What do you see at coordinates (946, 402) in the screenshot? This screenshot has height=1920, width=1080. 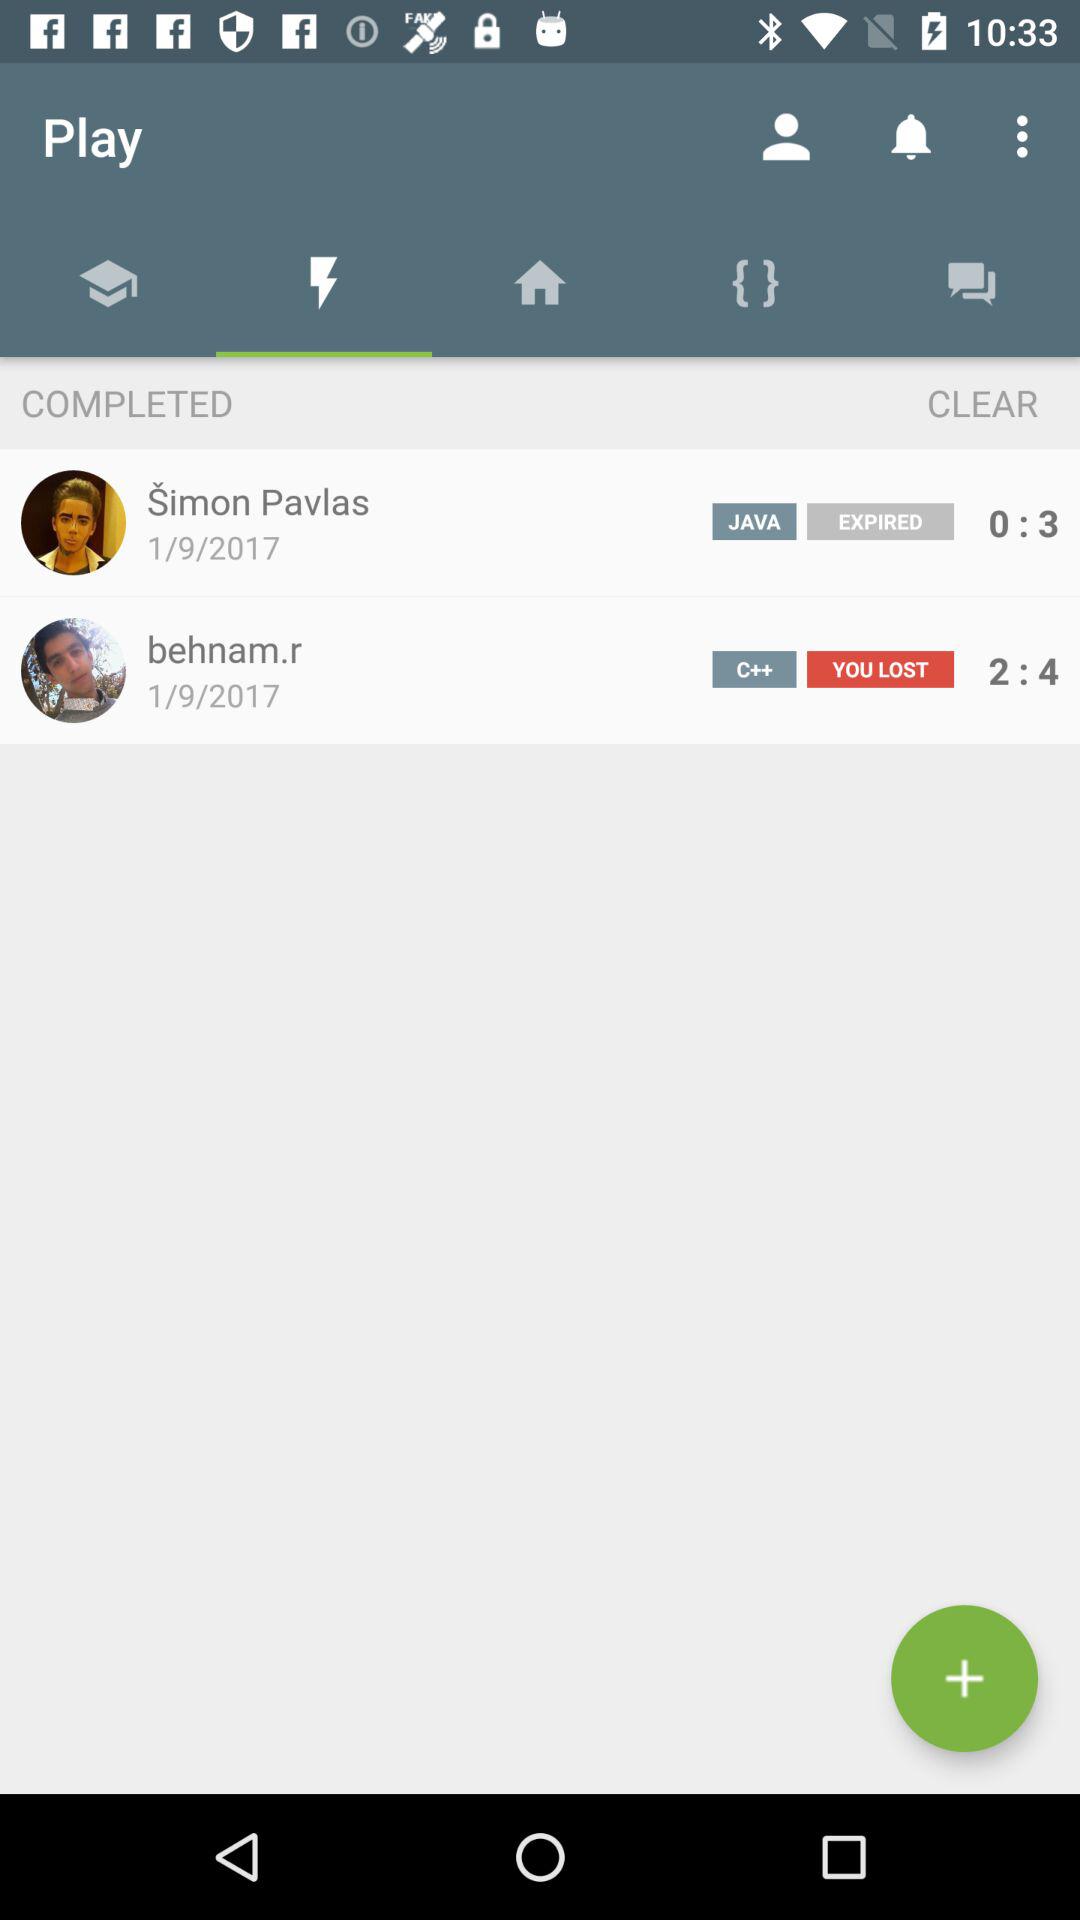 I see `turn on item to the right of the completed item` at bounding box center [946, 402].